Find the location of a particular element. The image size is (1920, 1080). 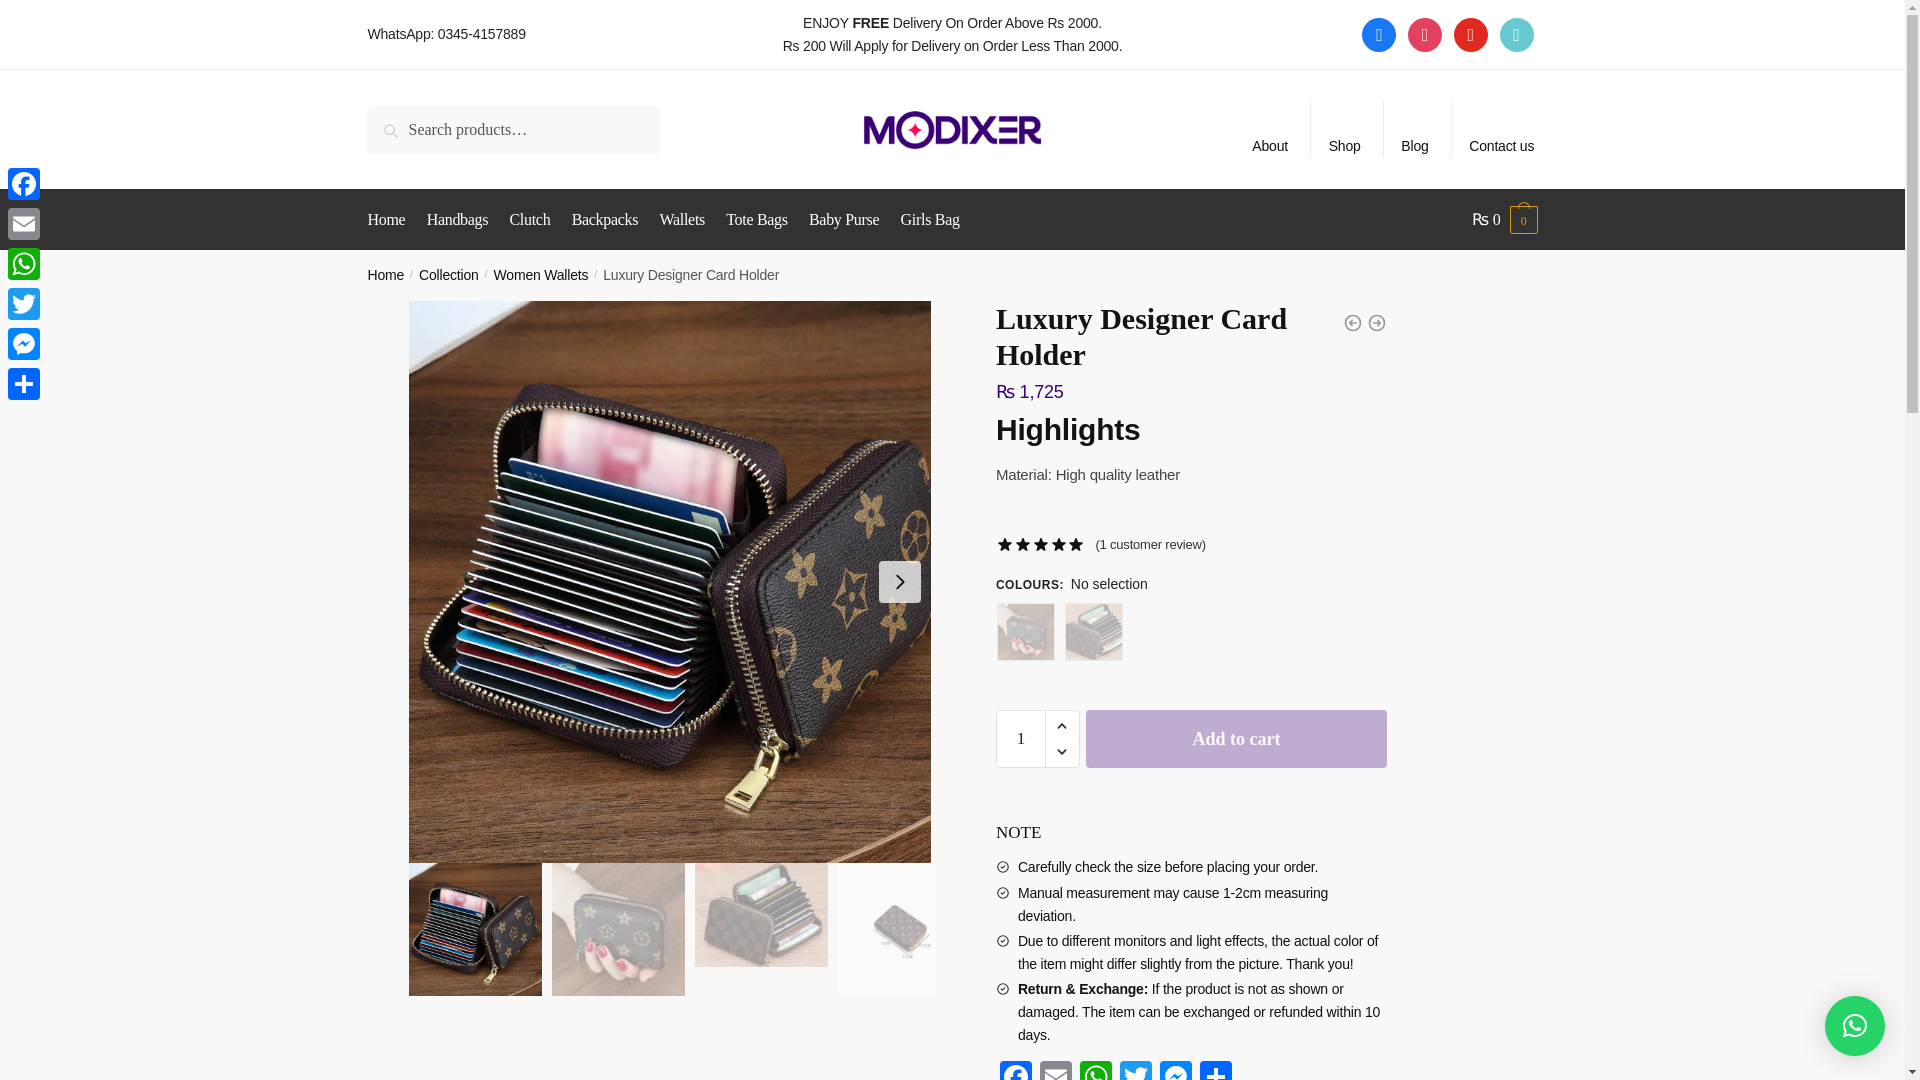

Collection is located at coordinates (448, 274).